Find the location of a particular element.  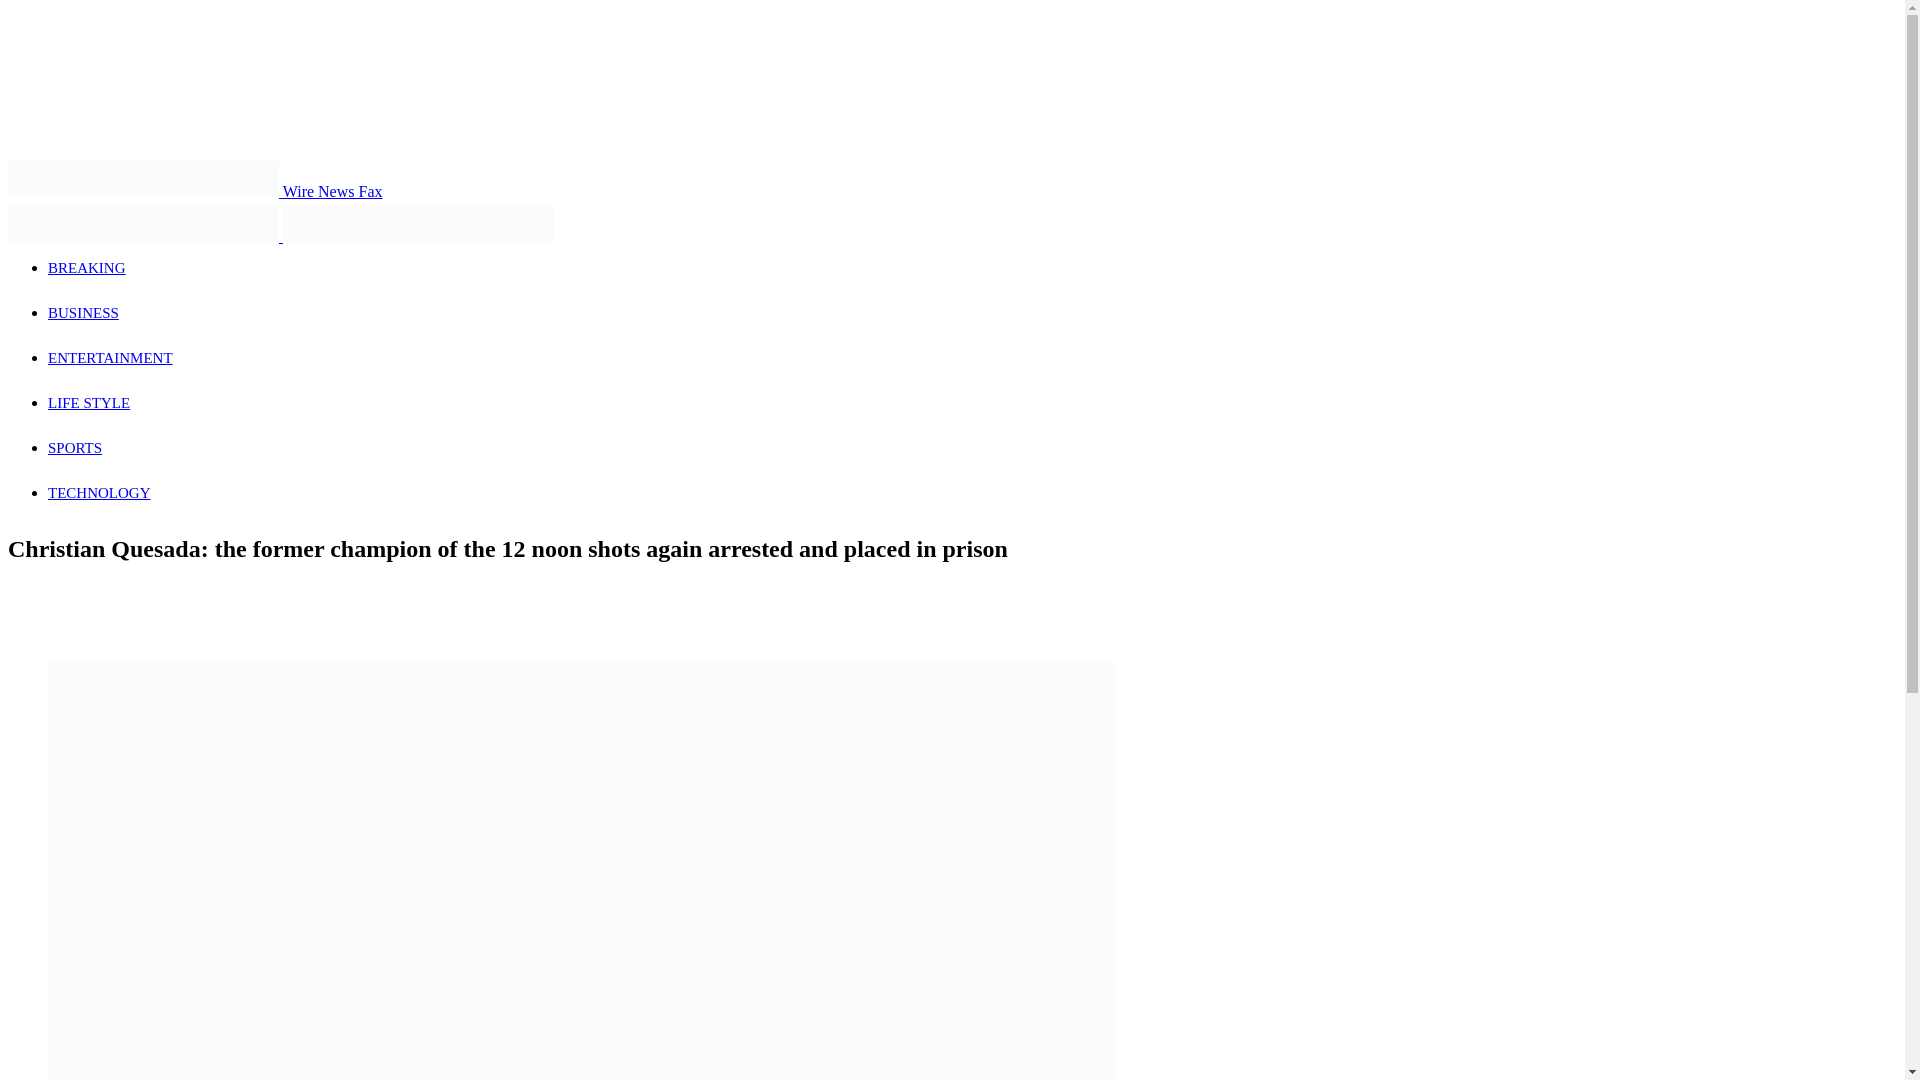

LIFE STYLE is located at coordinates (89, 403).